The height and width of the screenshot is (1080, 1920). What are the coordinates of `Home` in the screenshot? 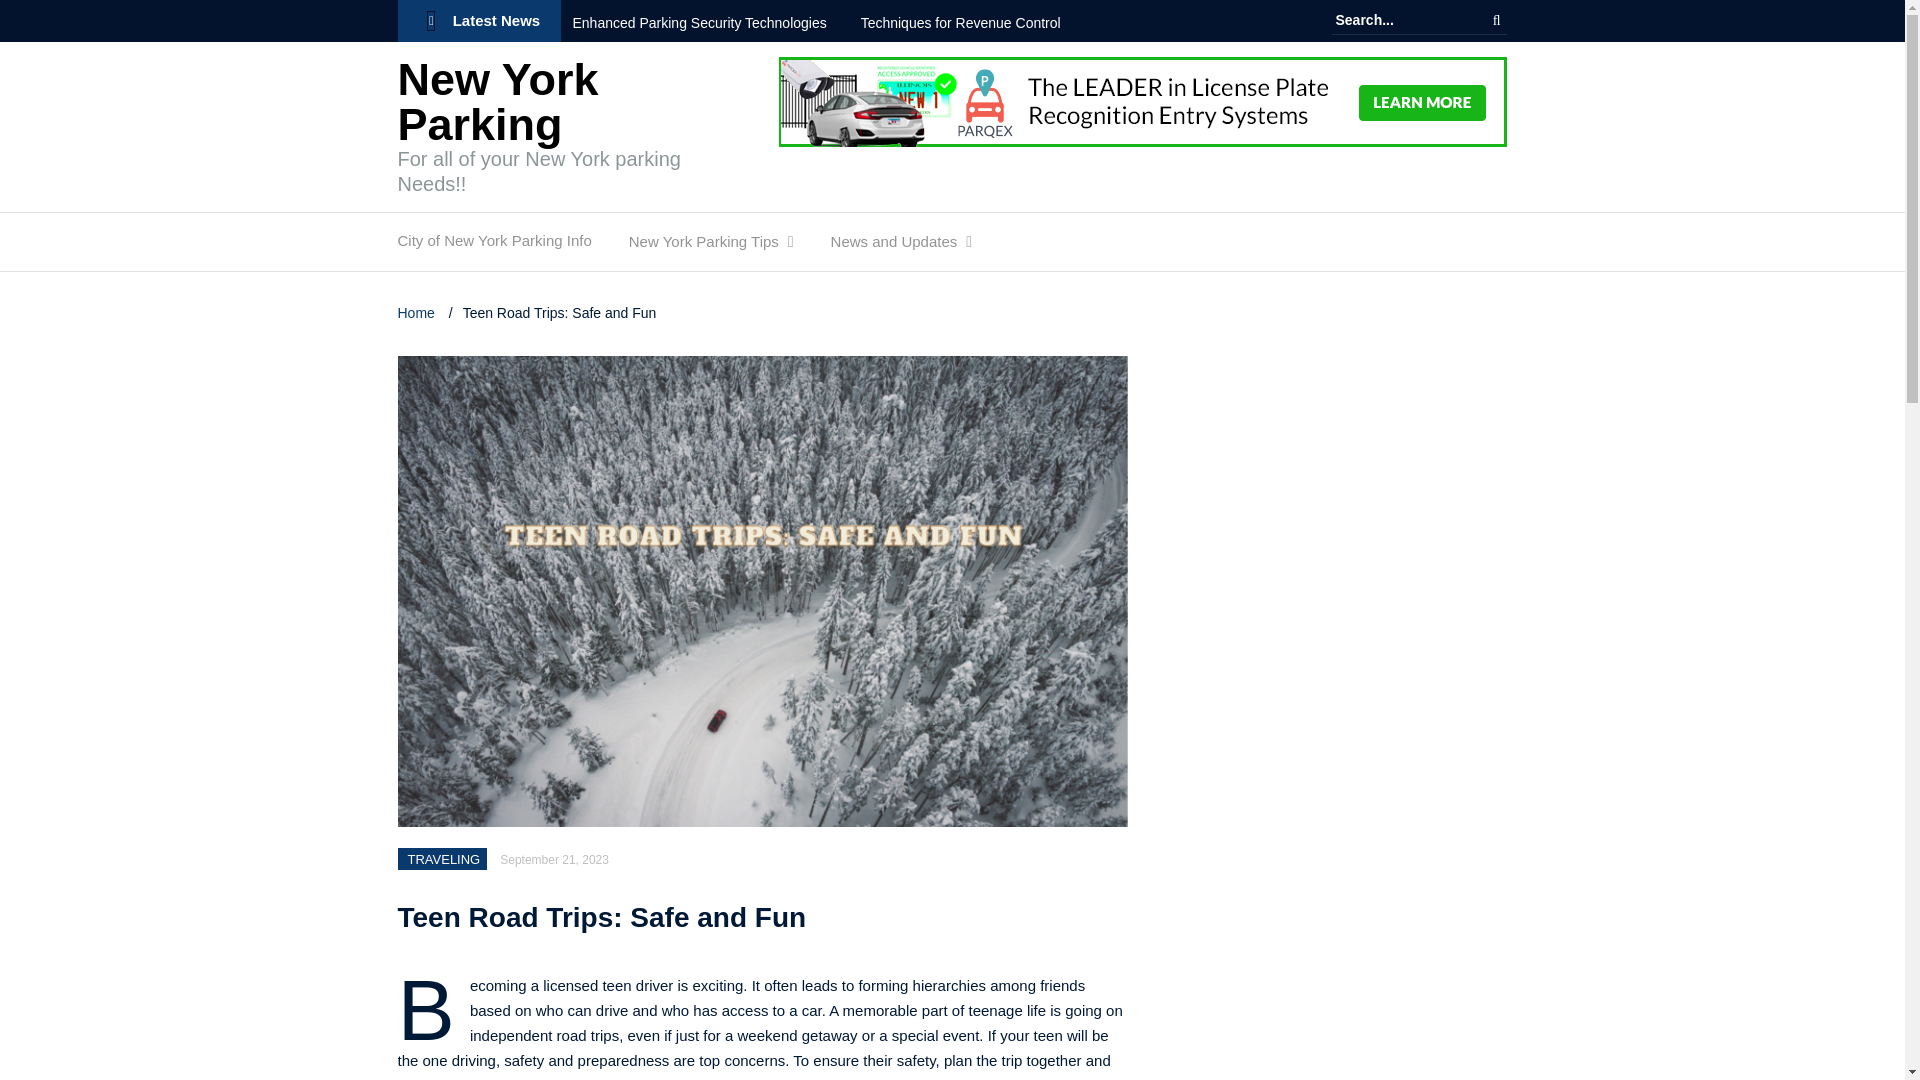 It's located at (418, 312).